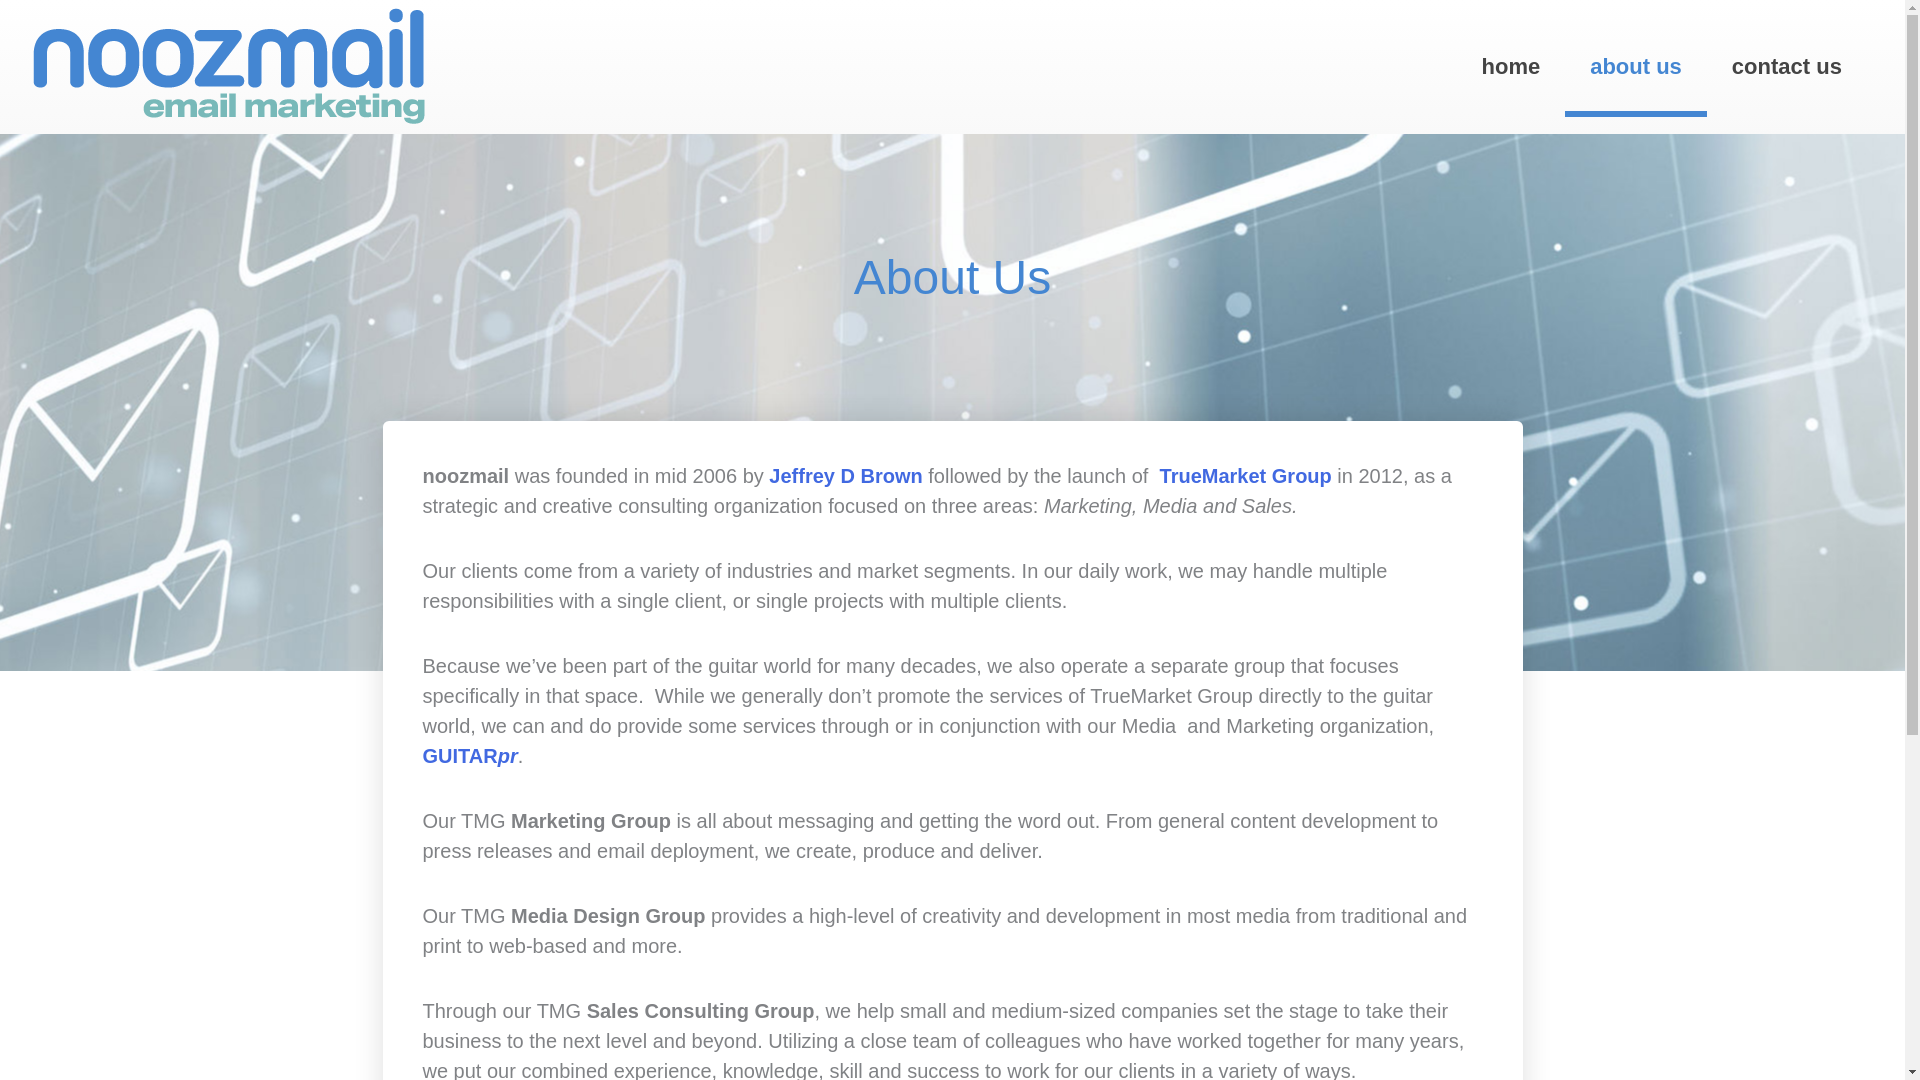  Describe the element at coordinates (1246, 476) in the screenshot. I see `TrueMarket Group` at that location.